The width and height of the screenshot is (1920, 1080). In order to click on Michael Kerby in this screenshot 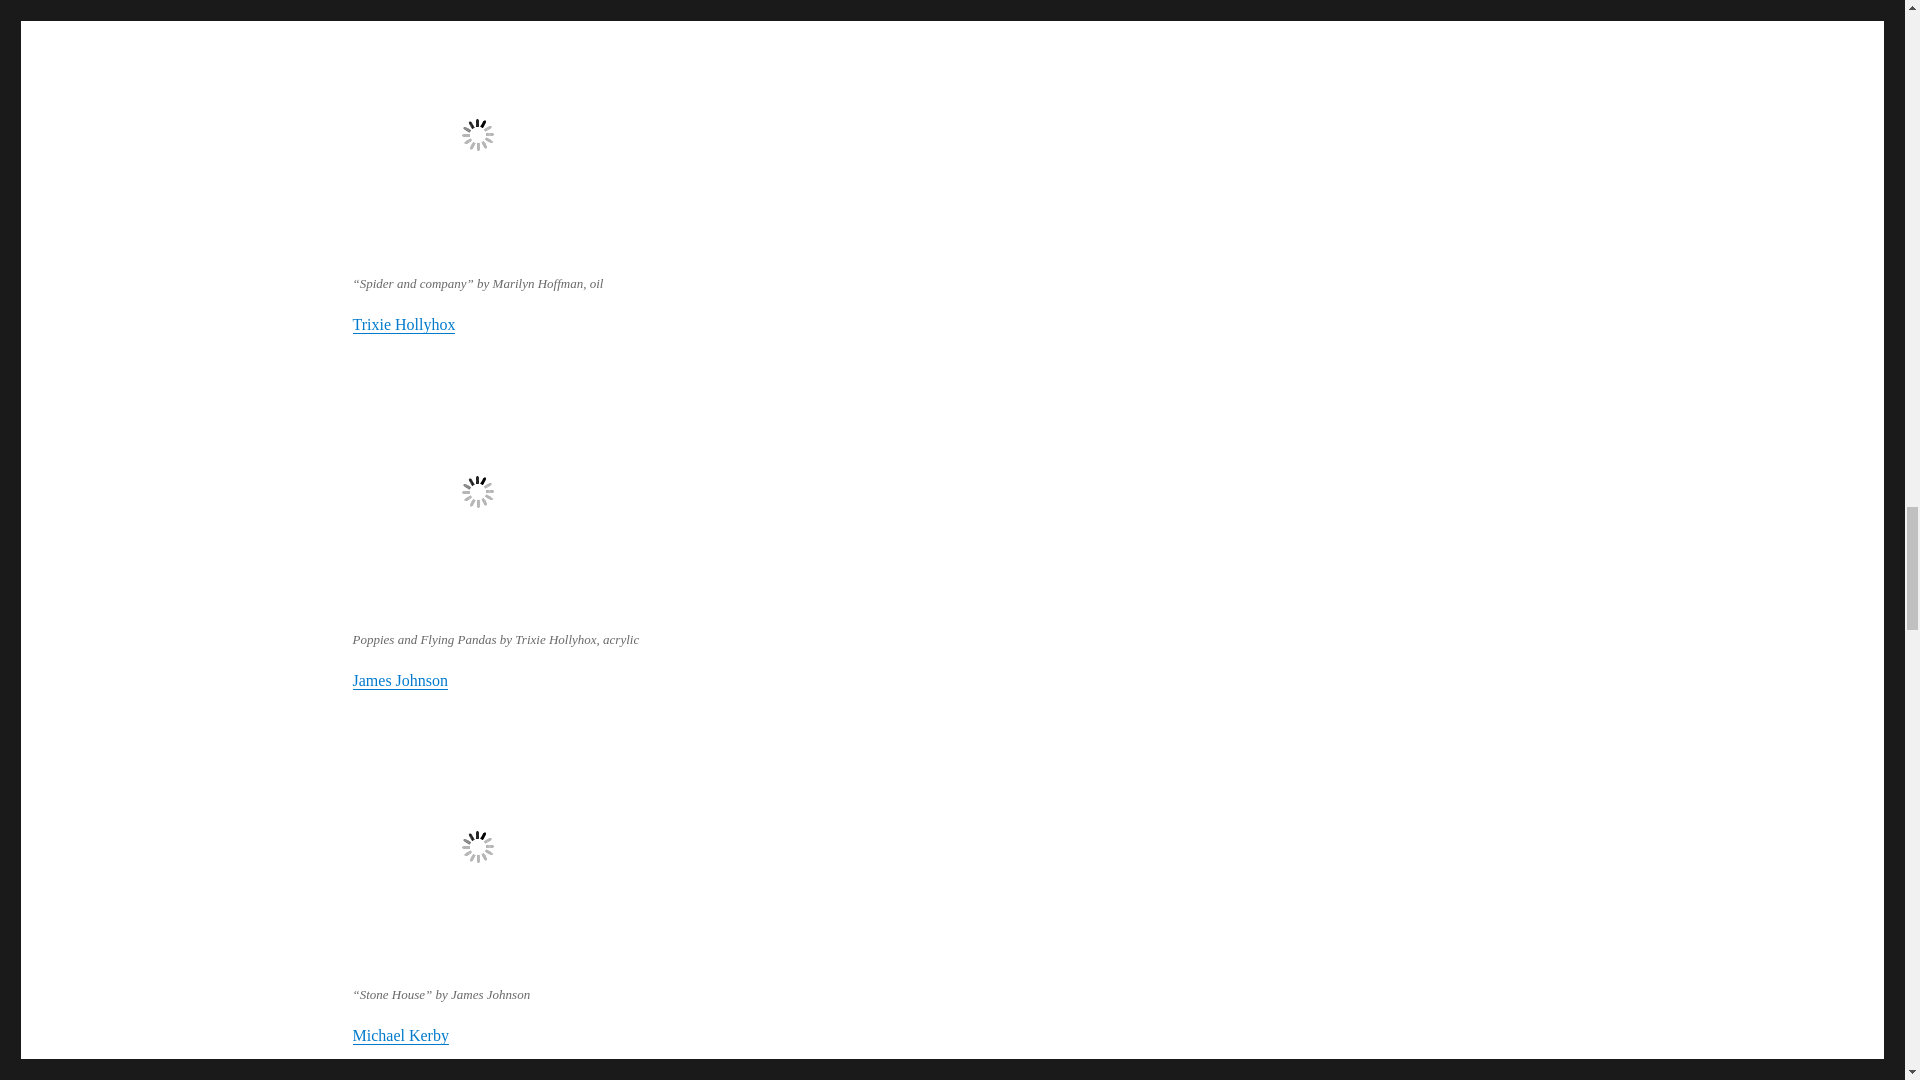, I will do `click(399, 1036)`.